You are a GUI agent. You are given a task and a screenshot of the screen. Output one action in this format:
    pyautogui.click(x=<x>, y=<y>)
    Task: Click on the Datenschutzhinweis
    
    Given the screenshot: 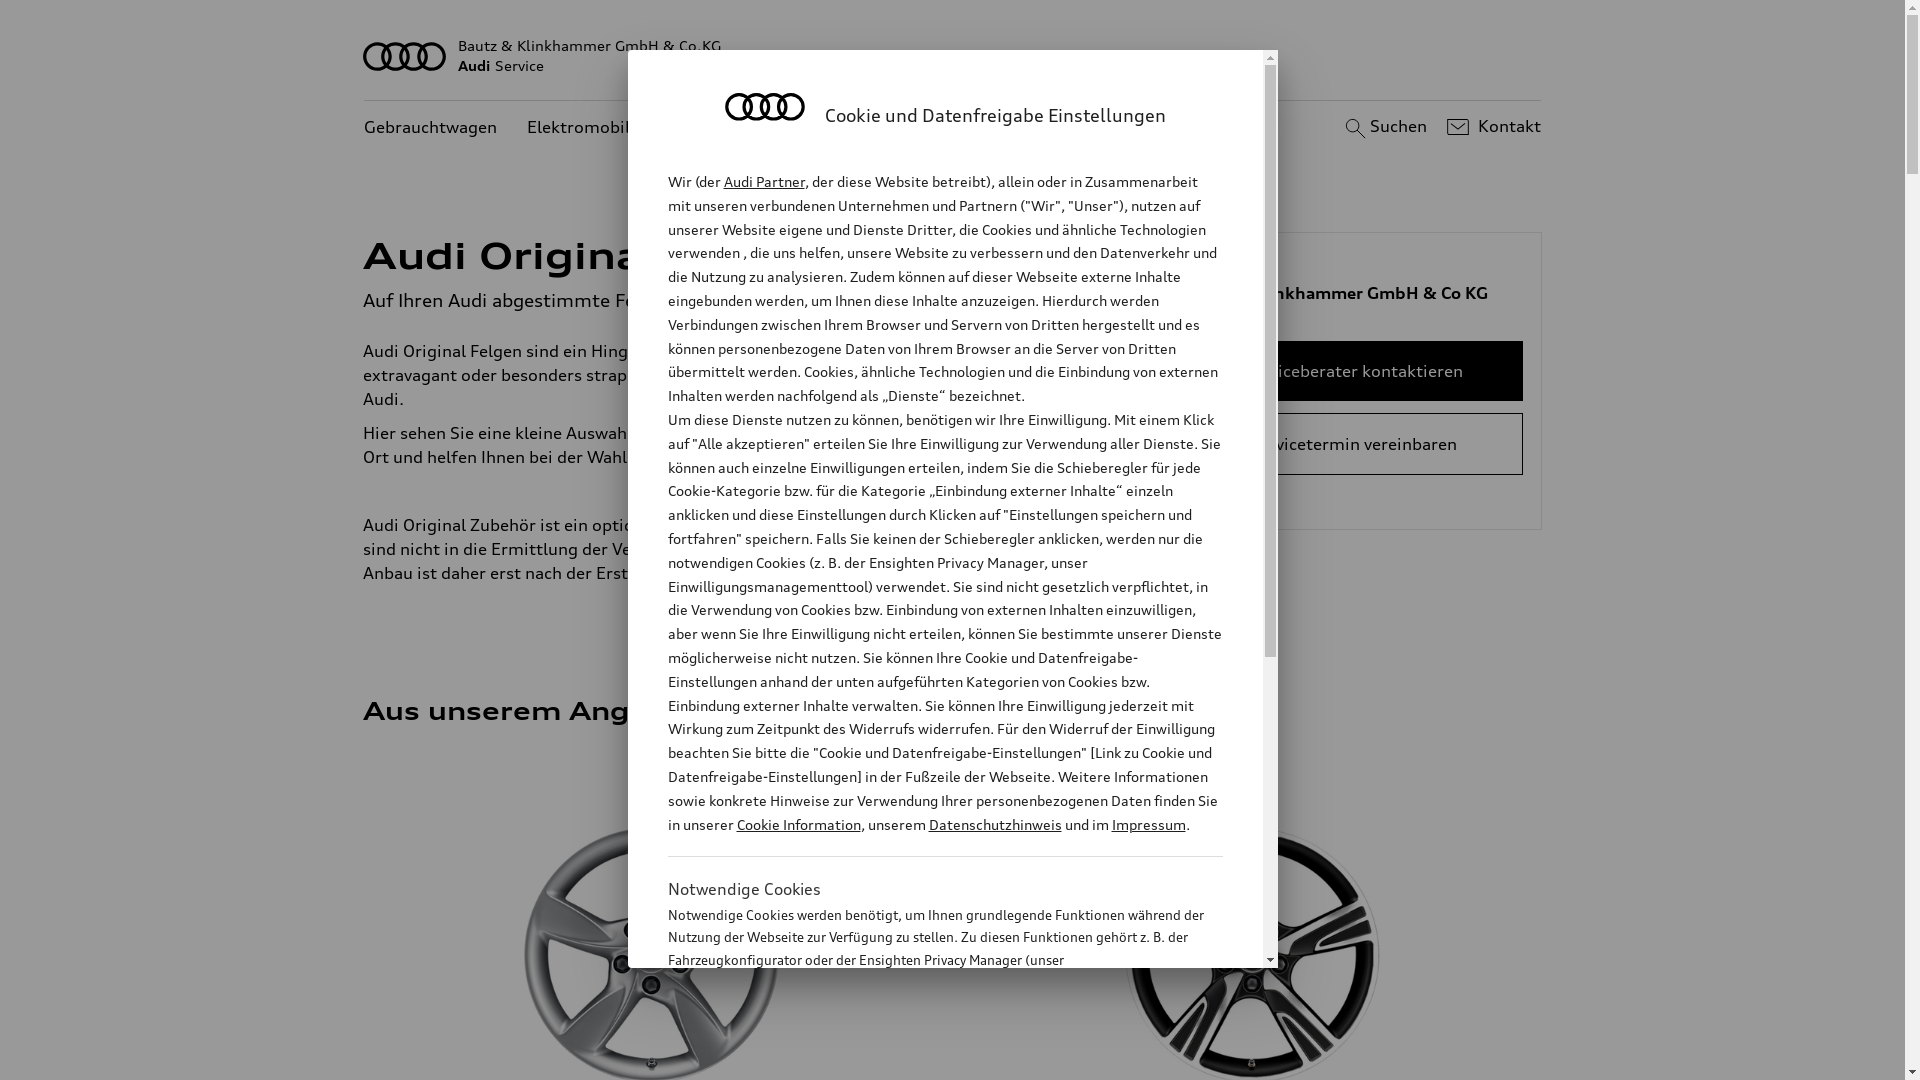 What is the action you would take?
    pyautogui.click(x=994, y=824)
    